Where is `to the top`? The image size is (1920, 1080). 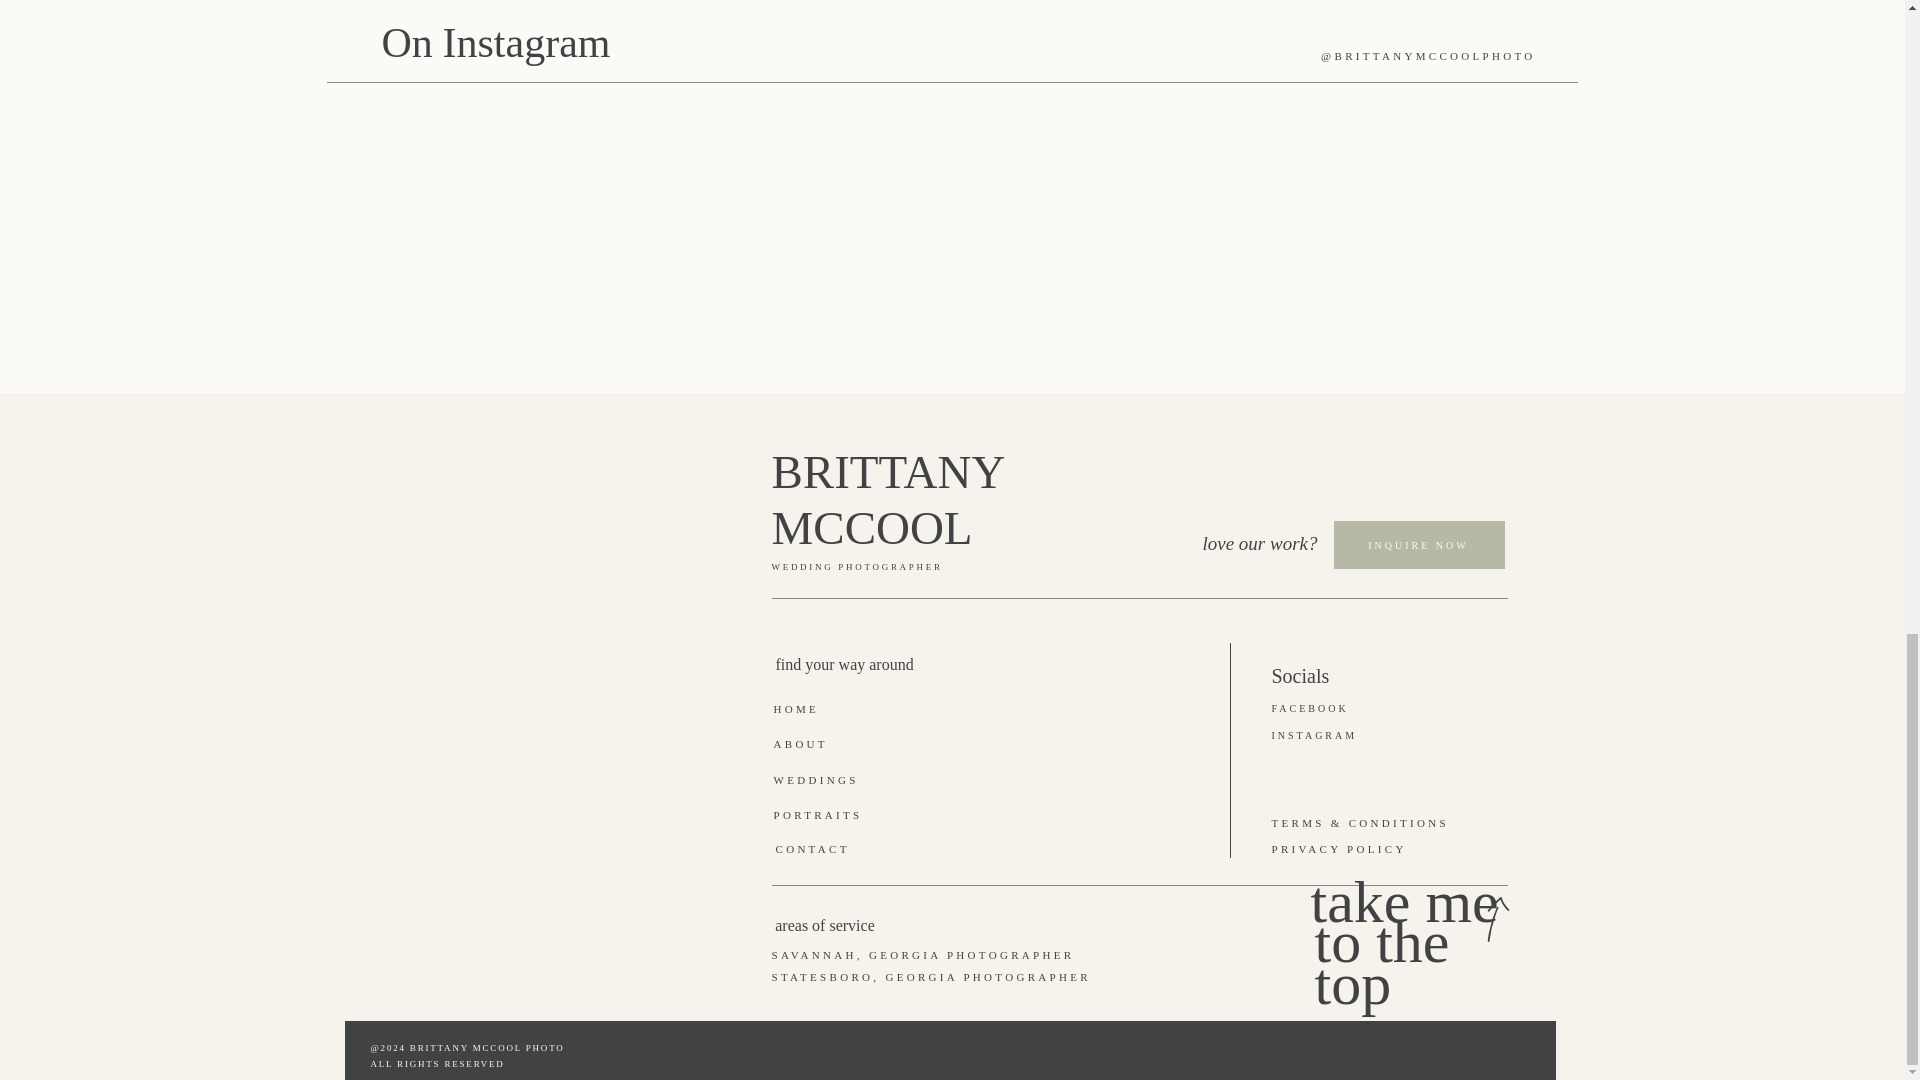 to the top is located at coordinates (1425, 970).